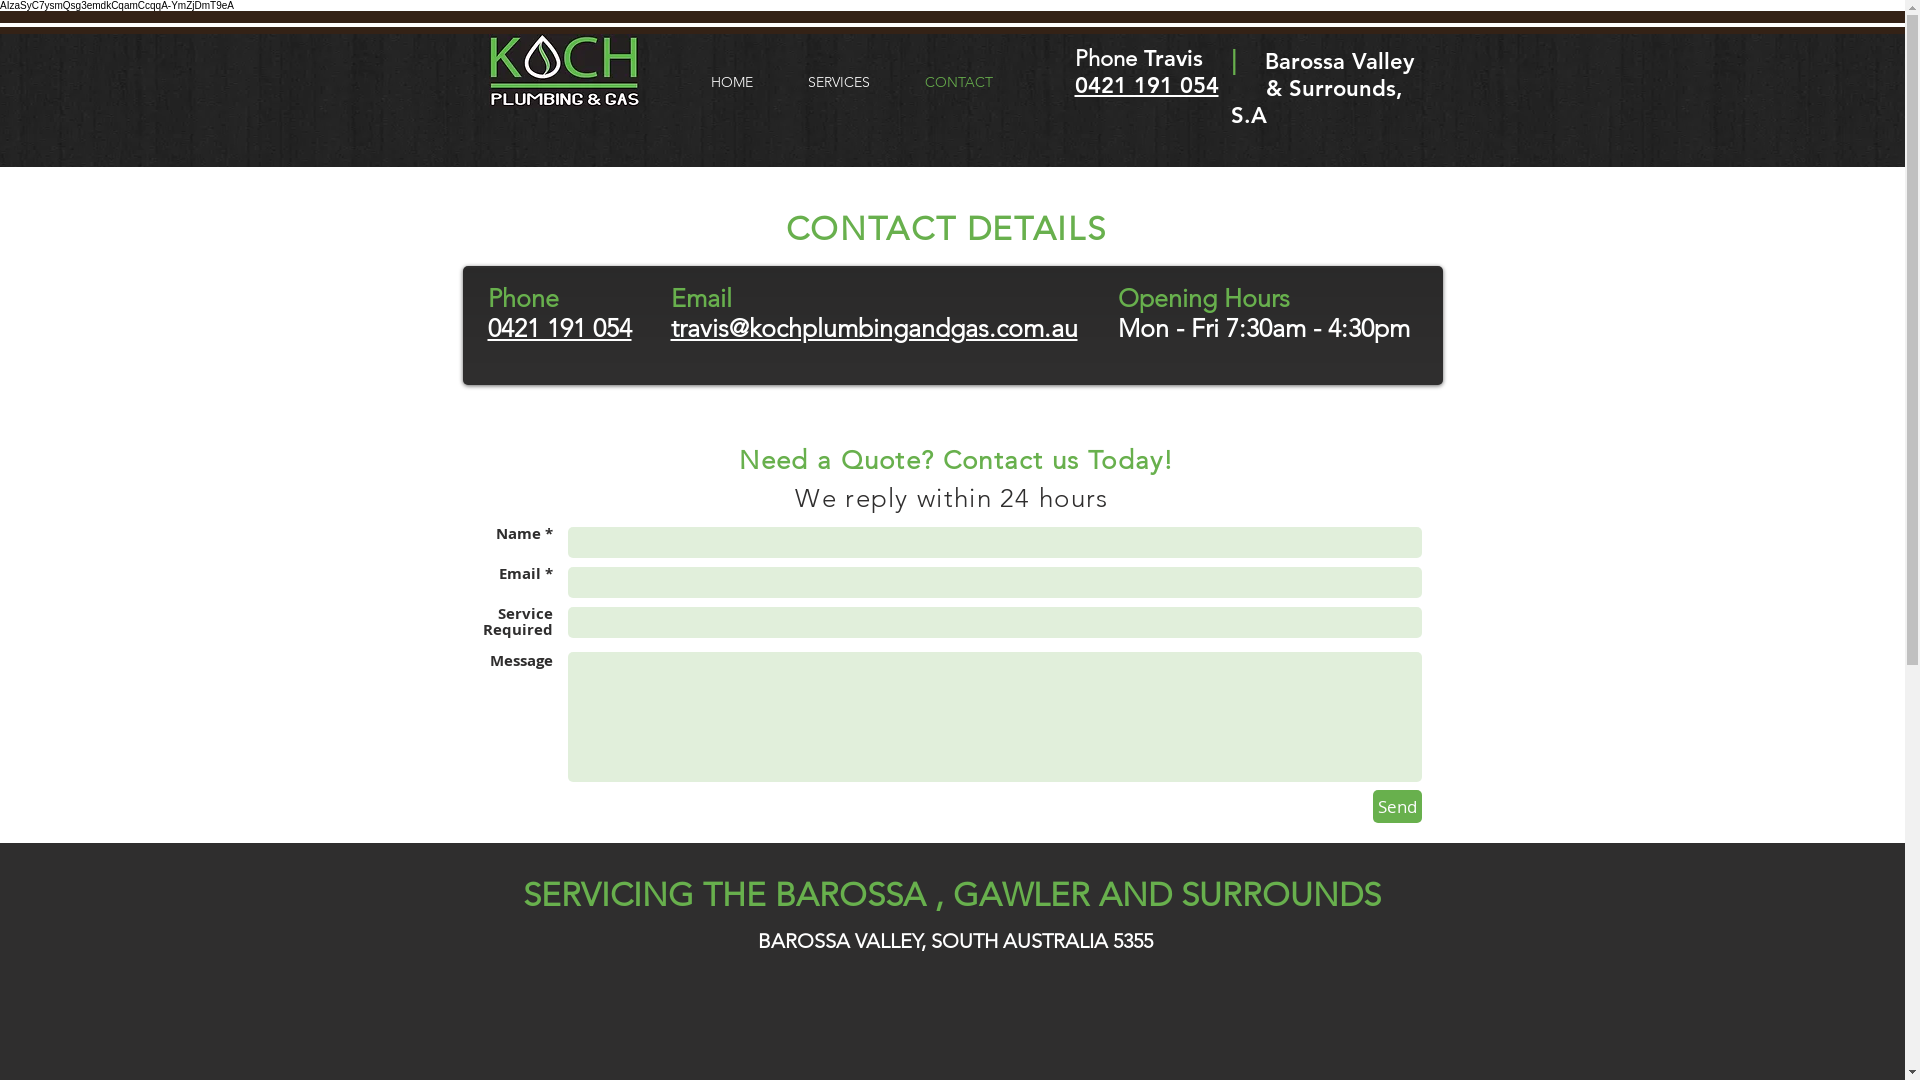 This screenshot has height=1080, width=1920. I want to click on 0421 191 054, so click(560, 328).